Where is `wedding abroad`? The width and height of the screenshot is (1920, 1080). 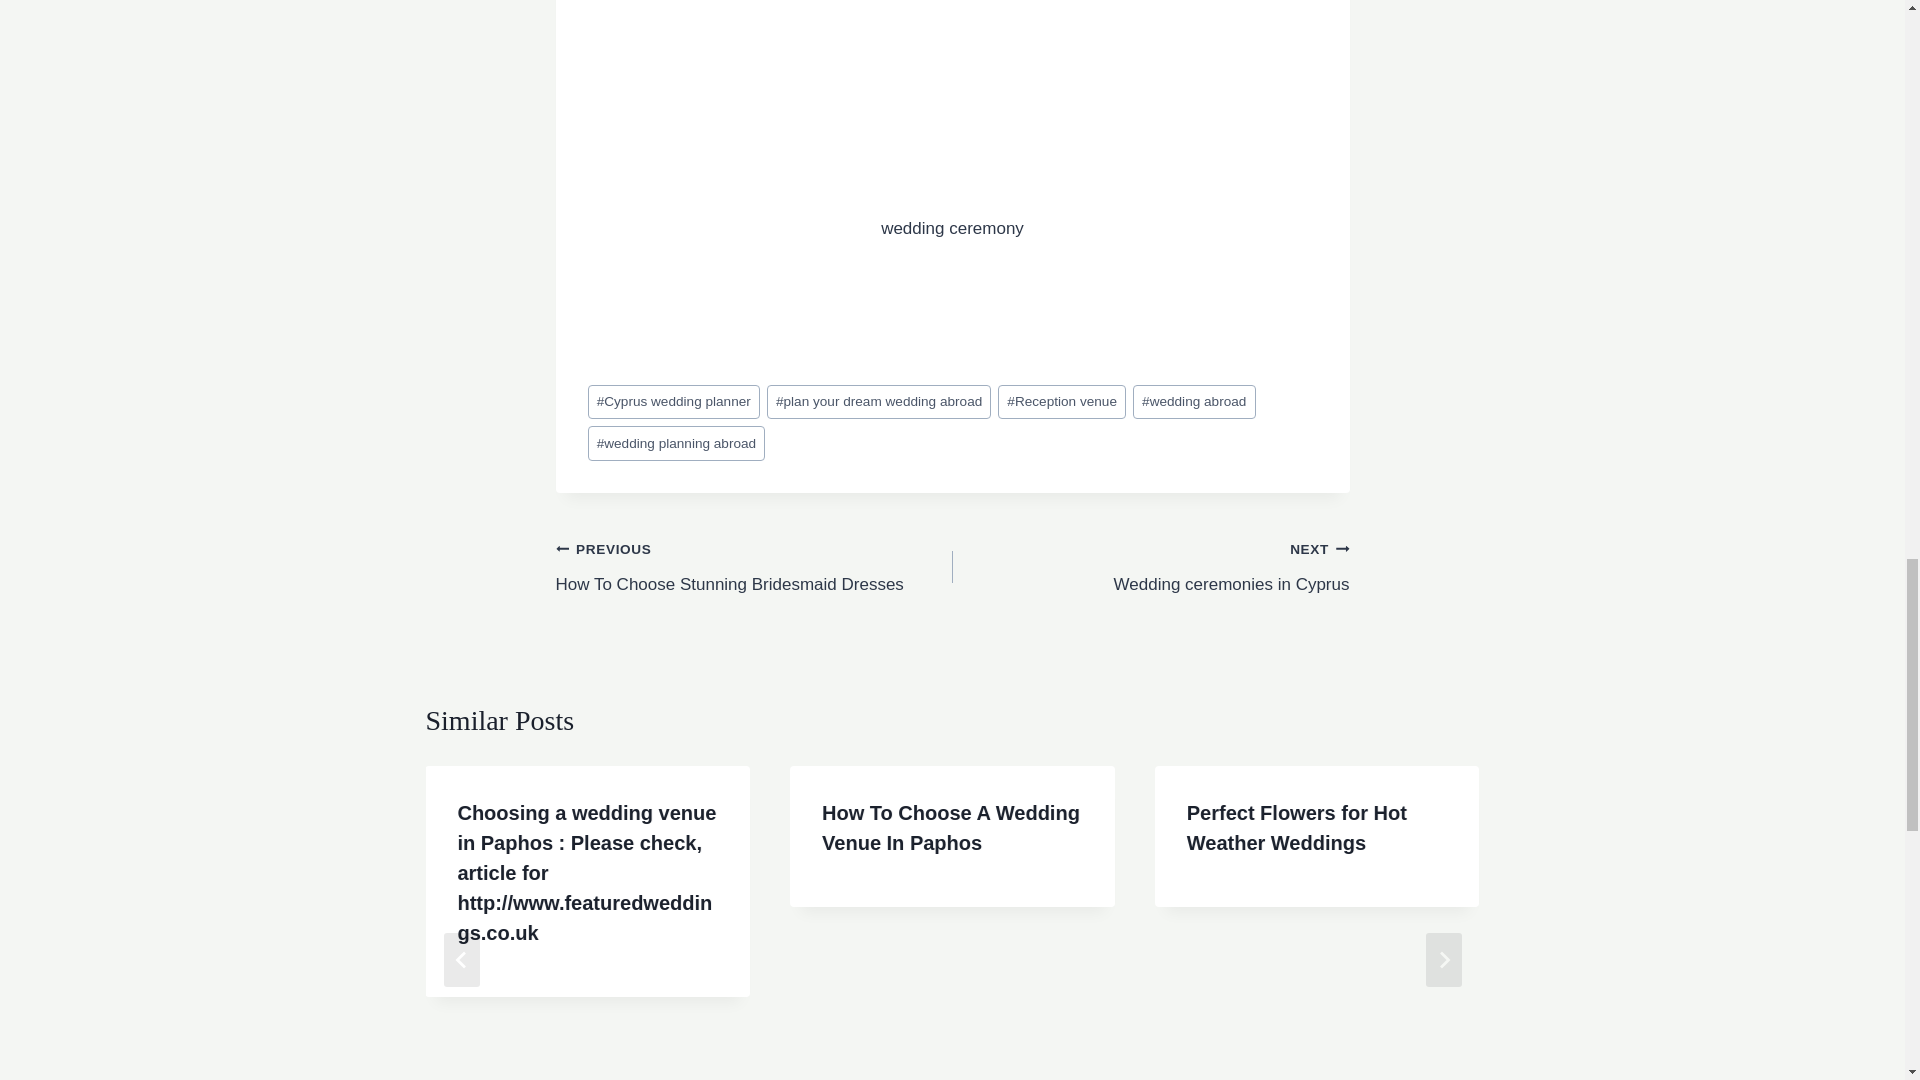 wedding abroad is located at coordinates (1194, 402).